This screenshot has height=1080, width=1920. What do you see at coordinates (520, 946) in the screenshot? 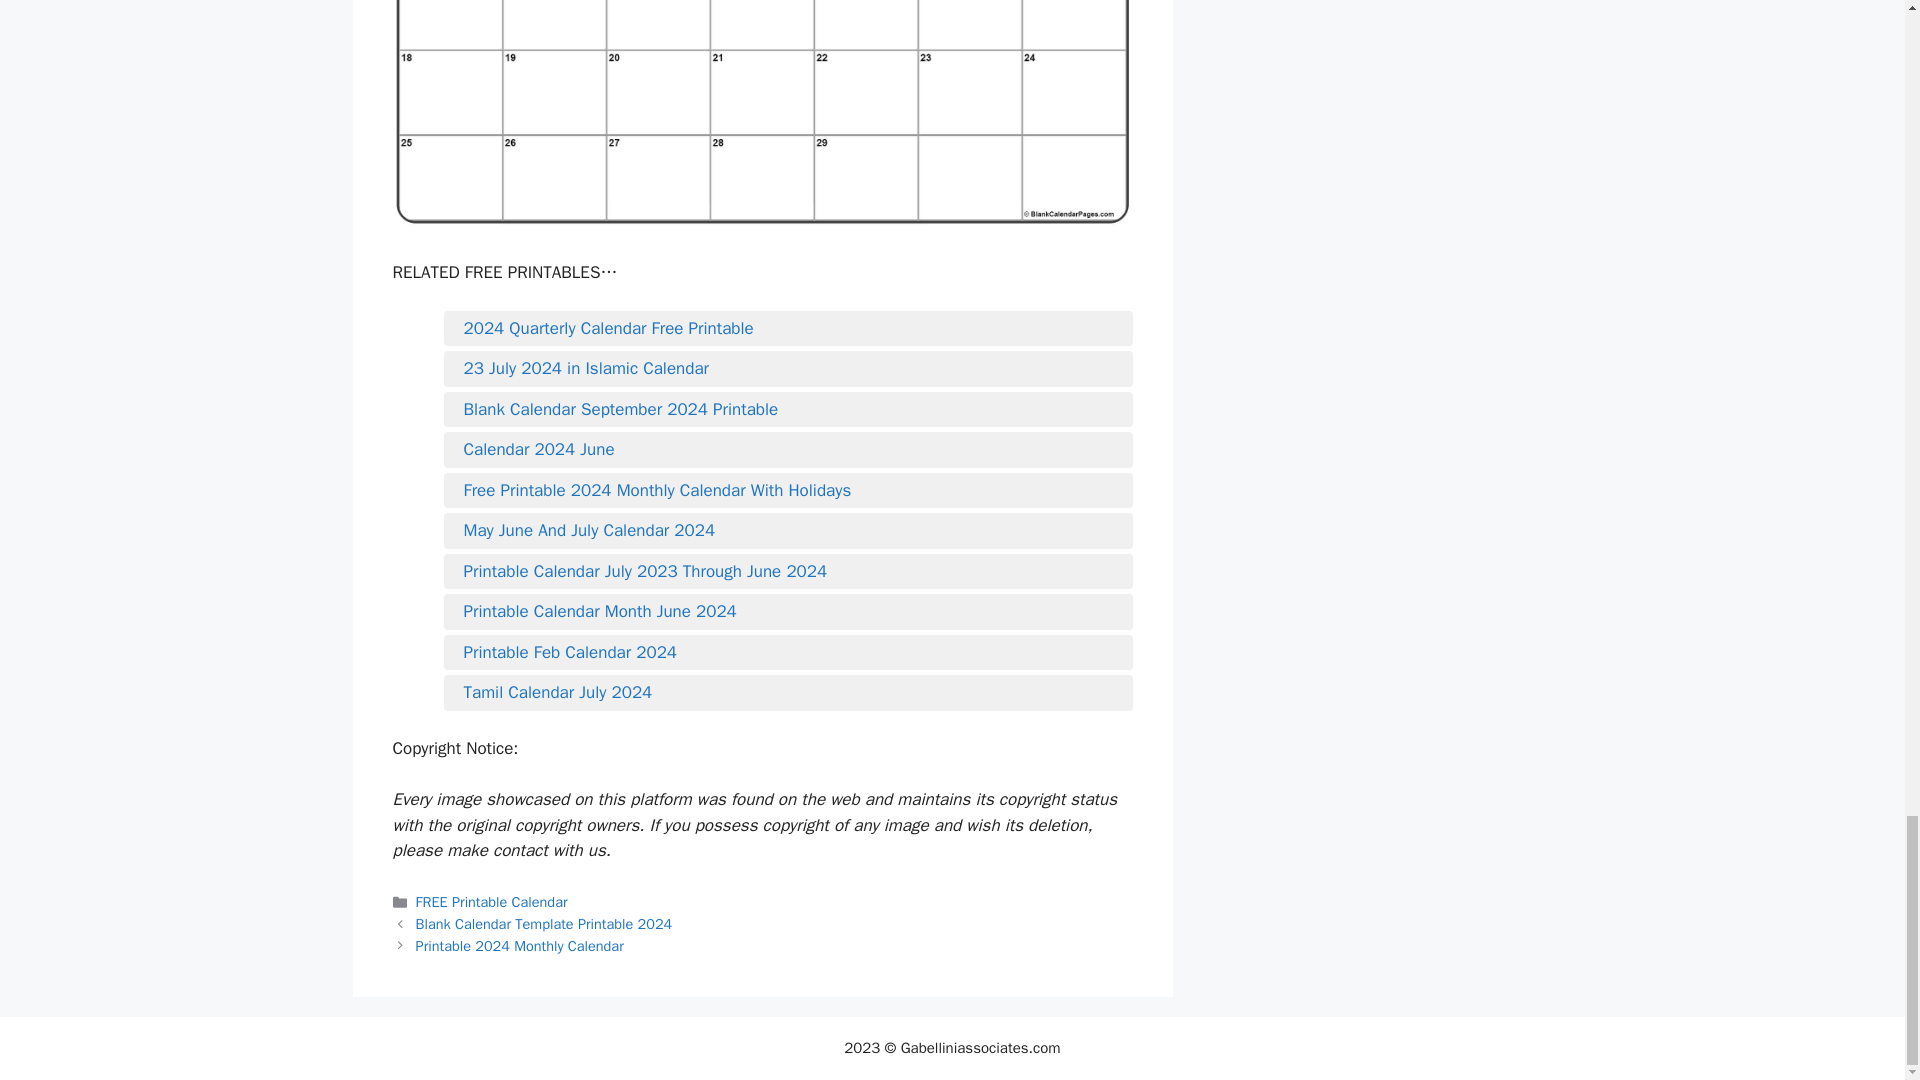
I see `Printable 2024 Monthly Calendar` at bounding box center [520, 946].